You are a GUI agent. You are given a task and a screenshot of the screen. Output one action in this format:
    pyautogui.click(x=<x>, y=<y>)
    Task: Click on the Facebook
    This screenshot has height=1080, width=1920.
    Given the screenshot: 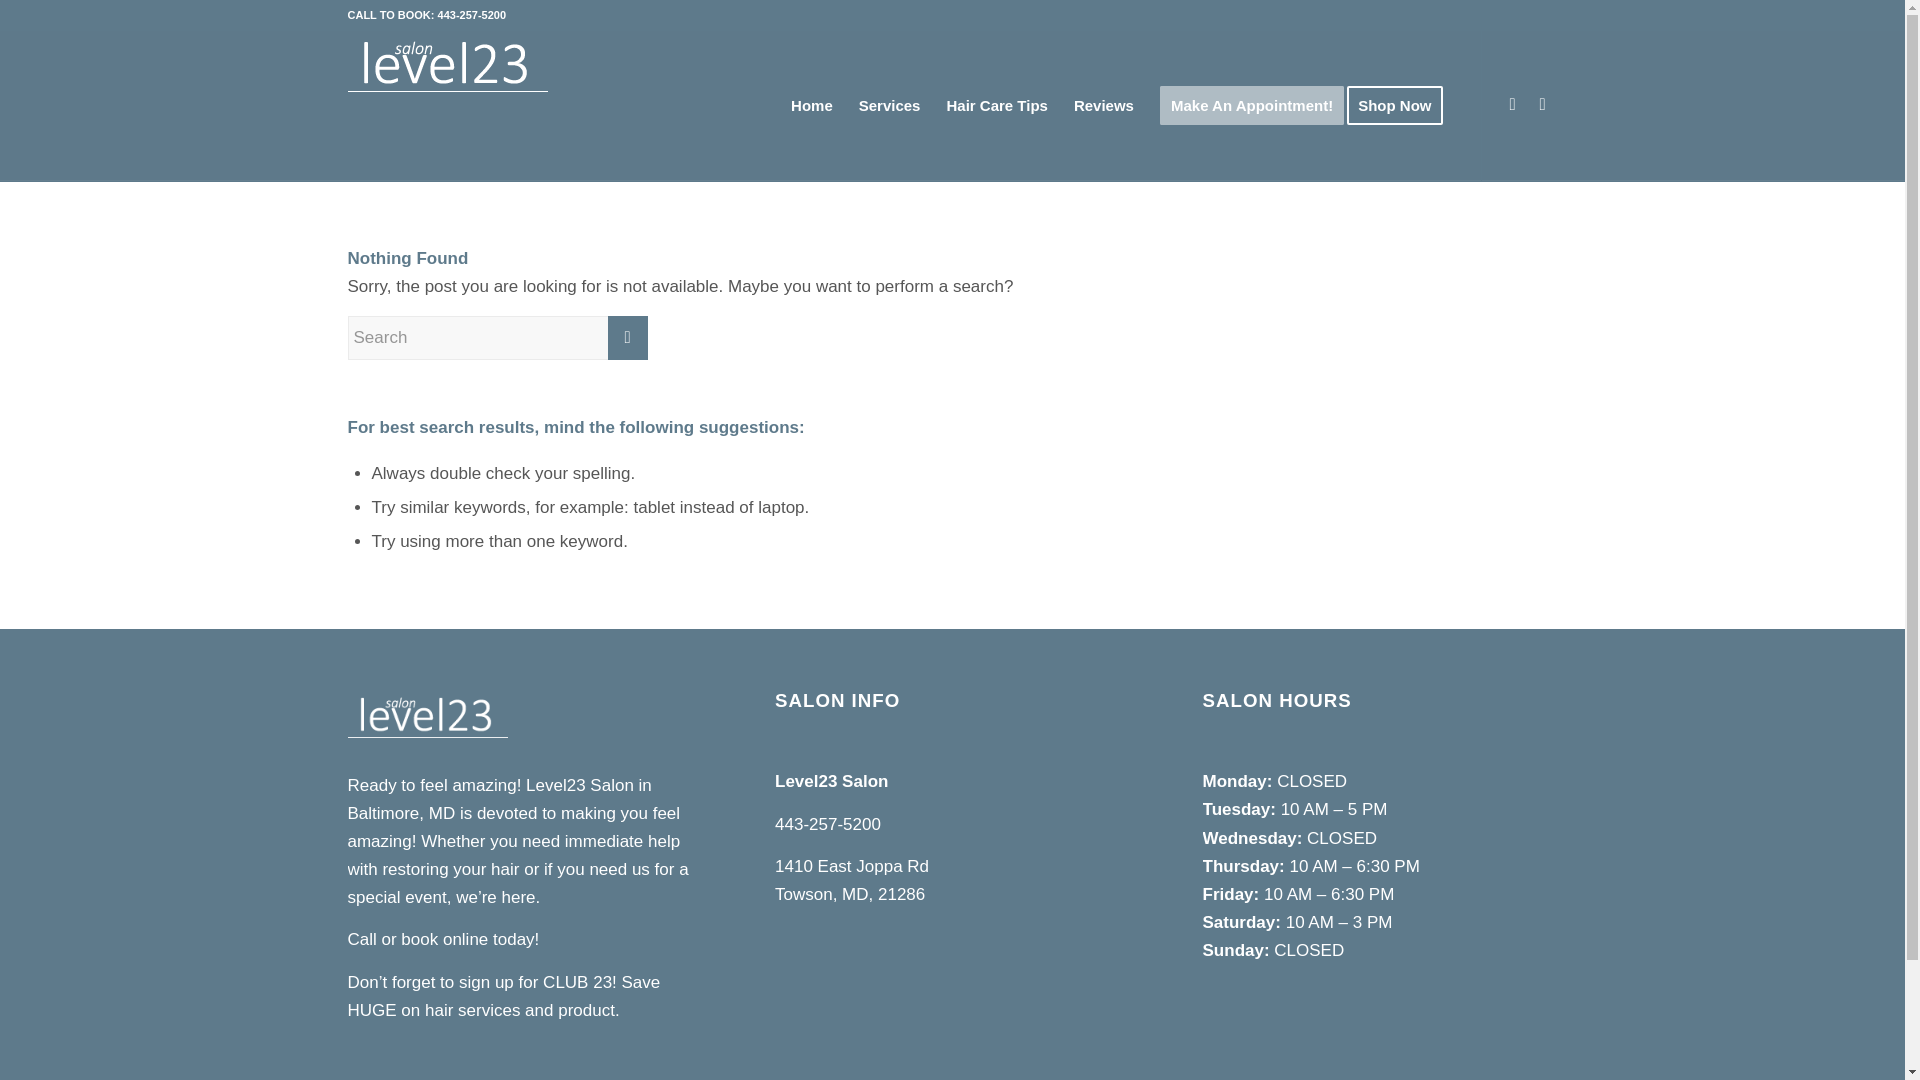 What is the action you would take?
    pyautogui.click(x=1542, y=104)
    